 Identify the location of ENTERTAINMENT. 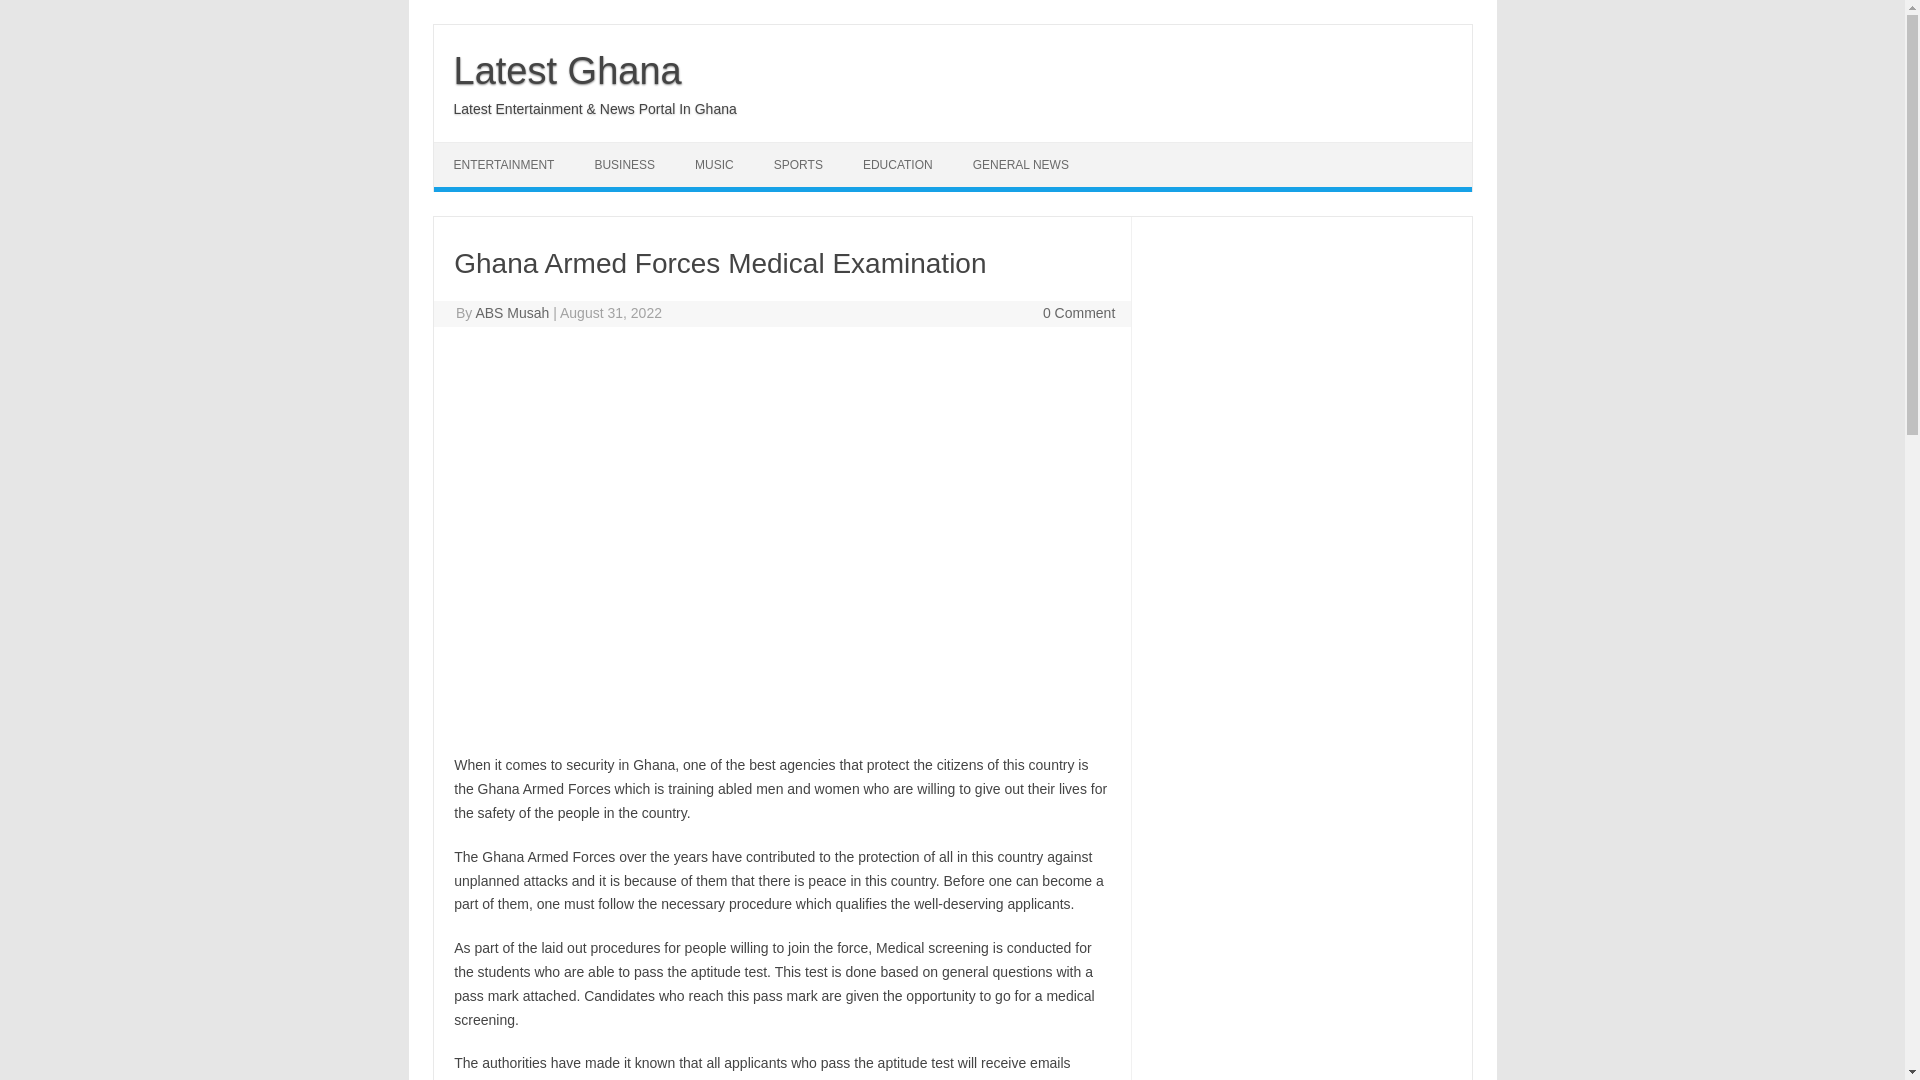
(504, 164).